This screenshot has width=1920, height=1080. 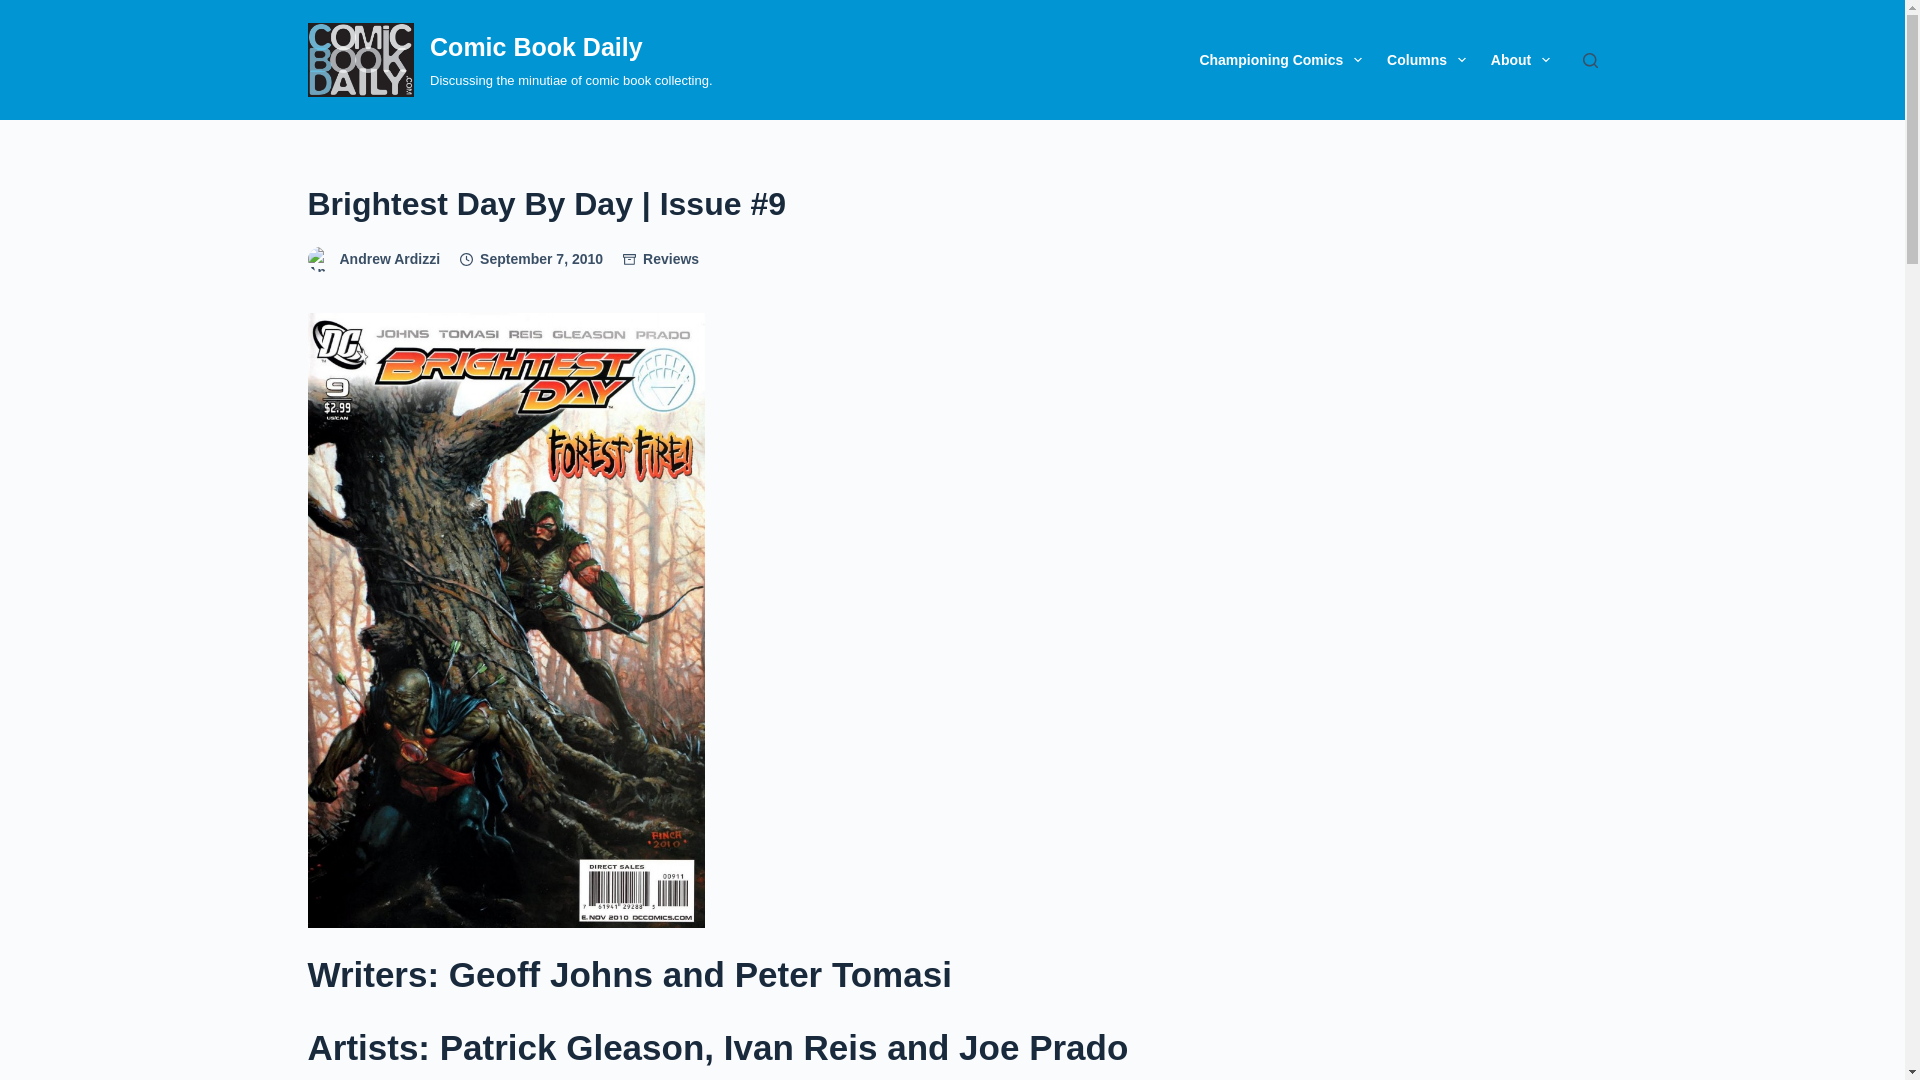 I want to click on Skip to content, so click(x=20, y=10).